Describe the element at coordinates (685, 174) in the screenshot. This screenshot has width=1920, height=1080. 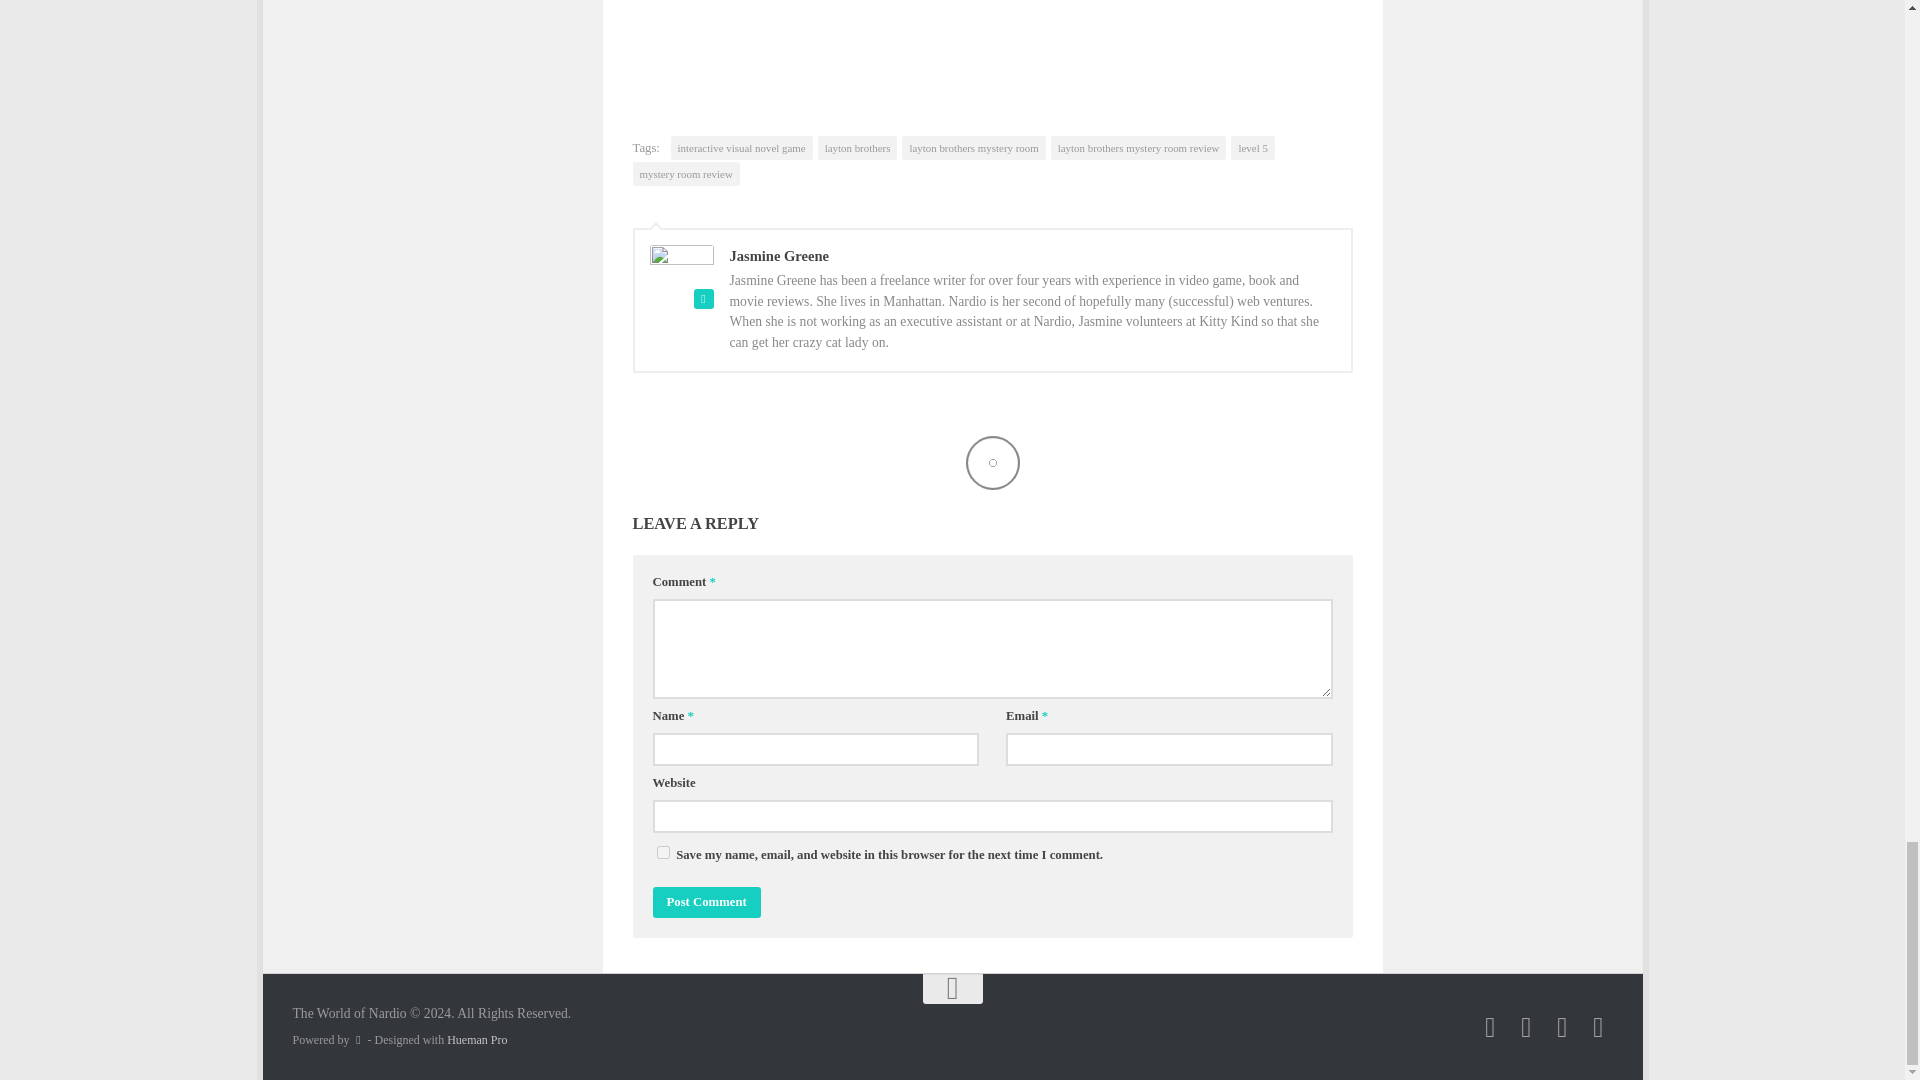
I see `mystery room review` at that location.